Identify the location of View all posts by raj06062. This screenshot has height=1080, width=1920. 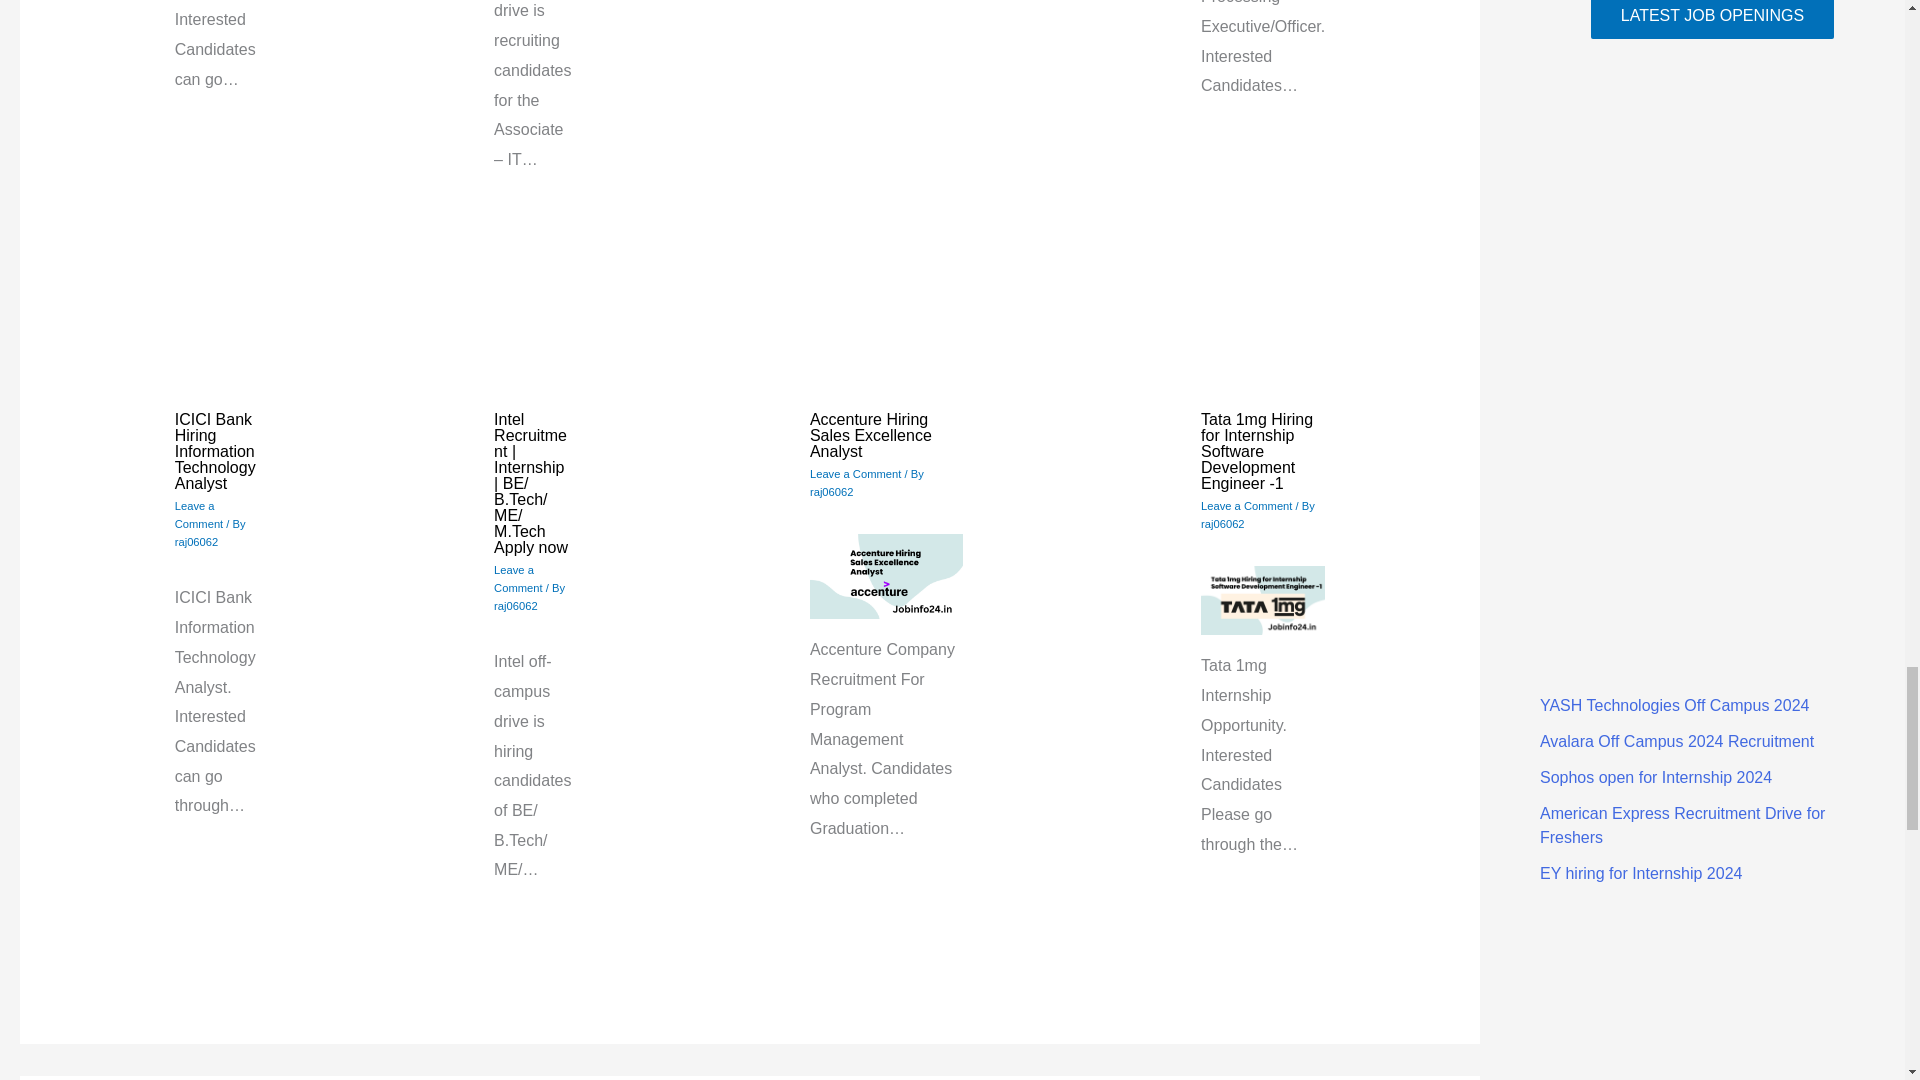
(196, 541).